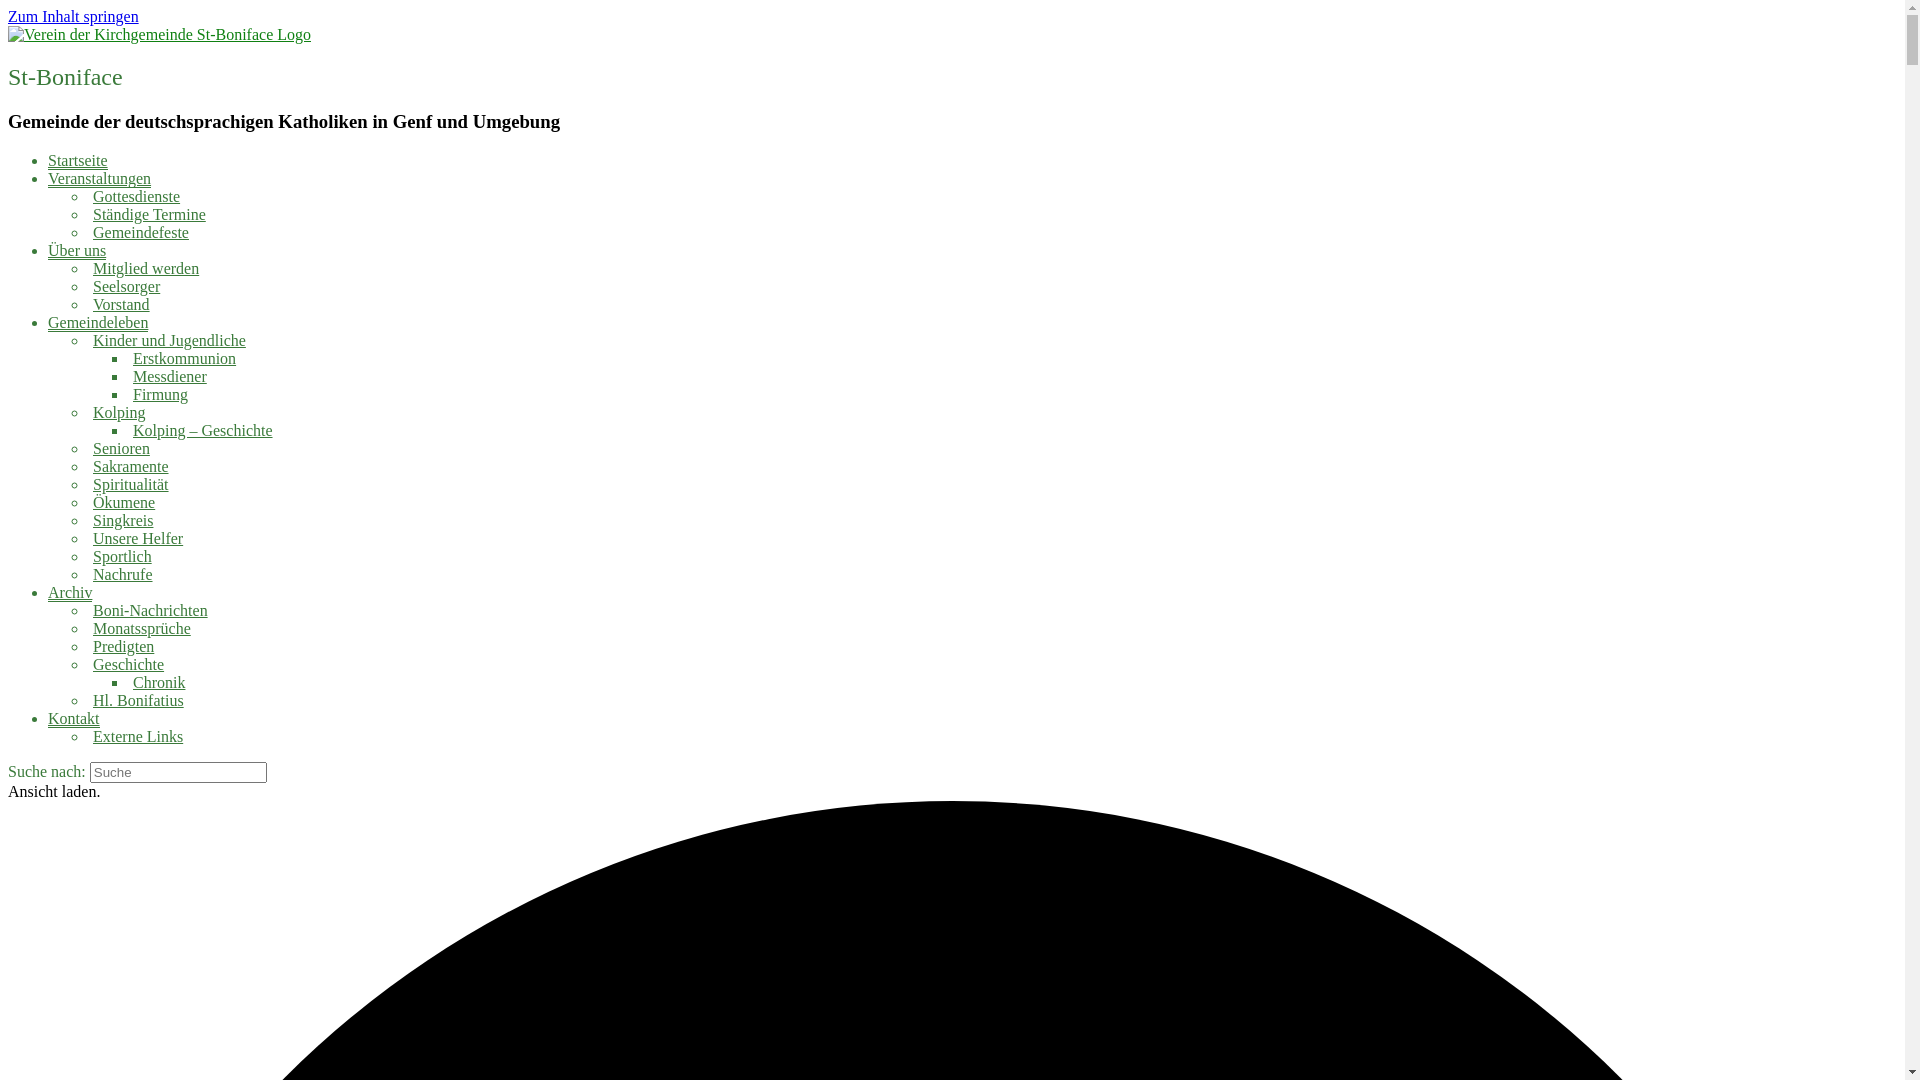  Describe the element at coordinates (116, 412) in the screenshot. I see `Kolping` at that location.